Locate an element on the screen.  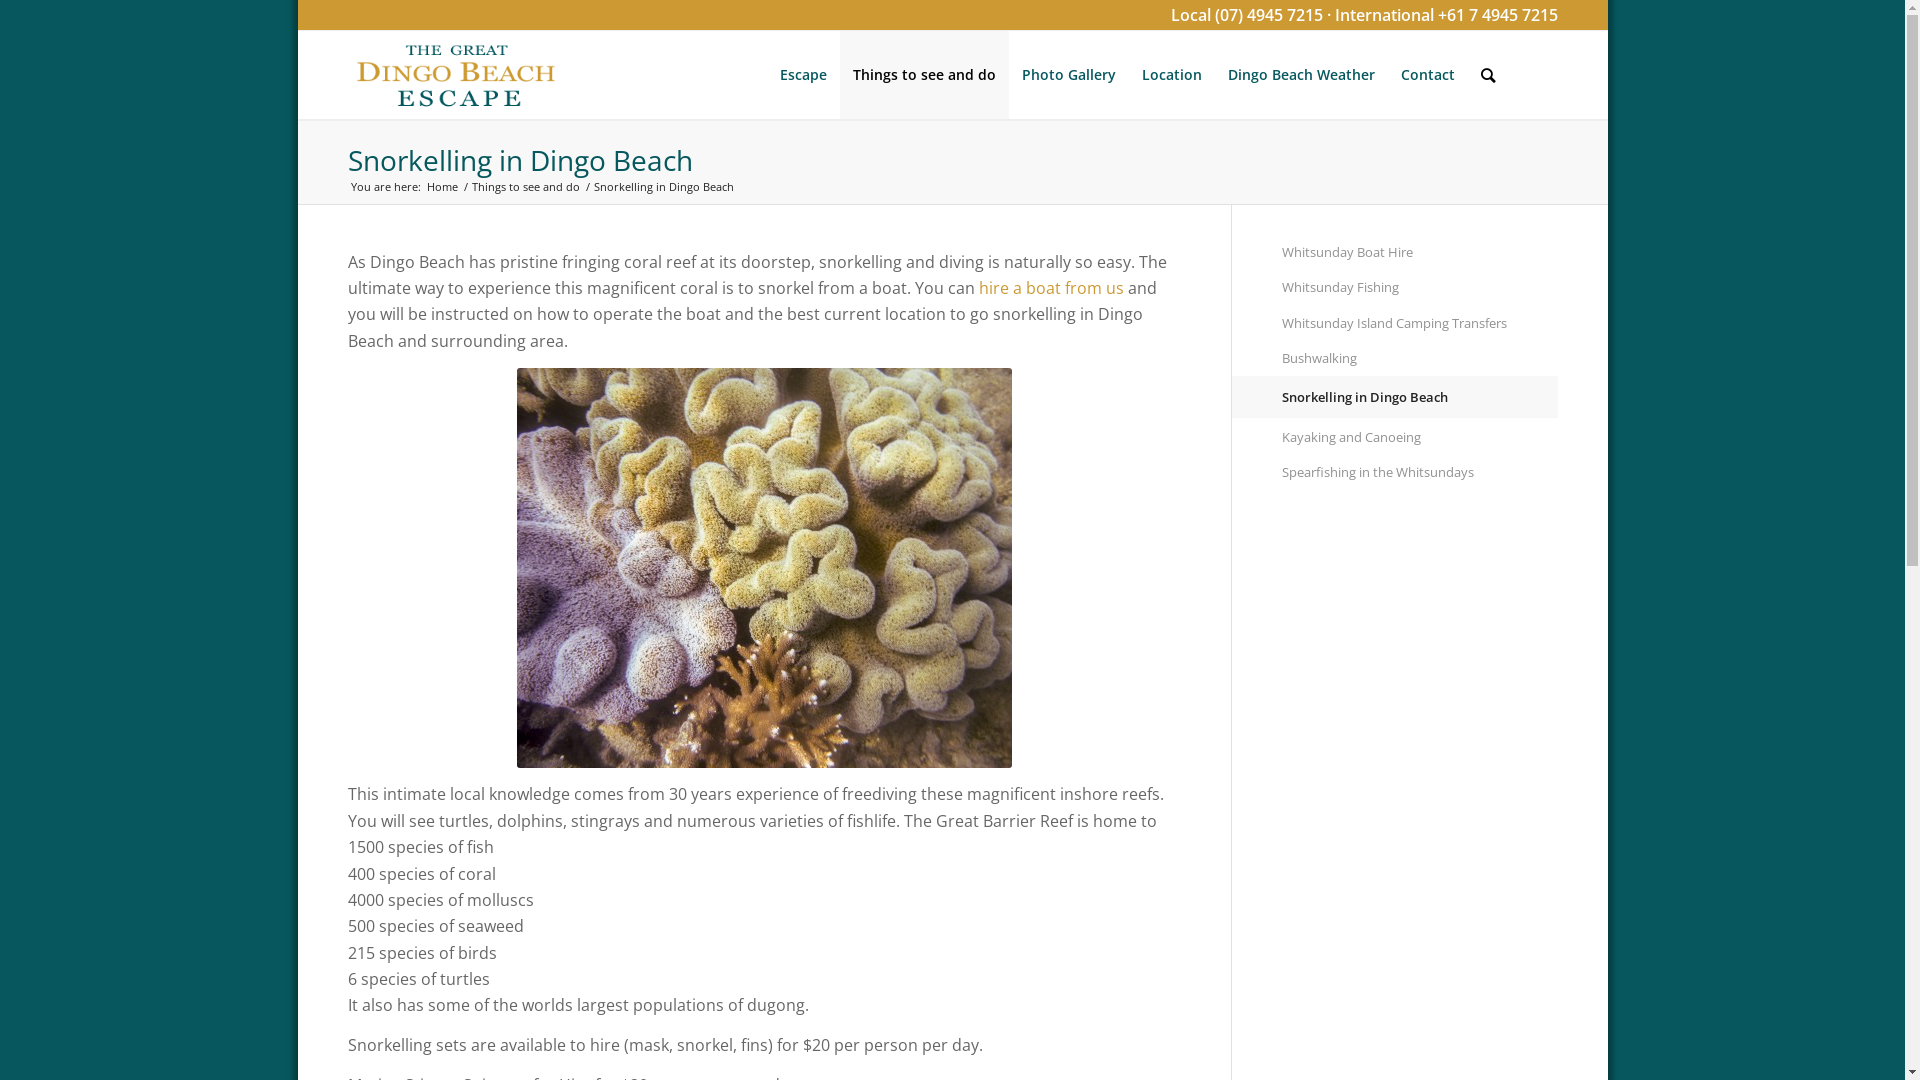
Dingo Beach Weather is located at coordinates (1300, 75).